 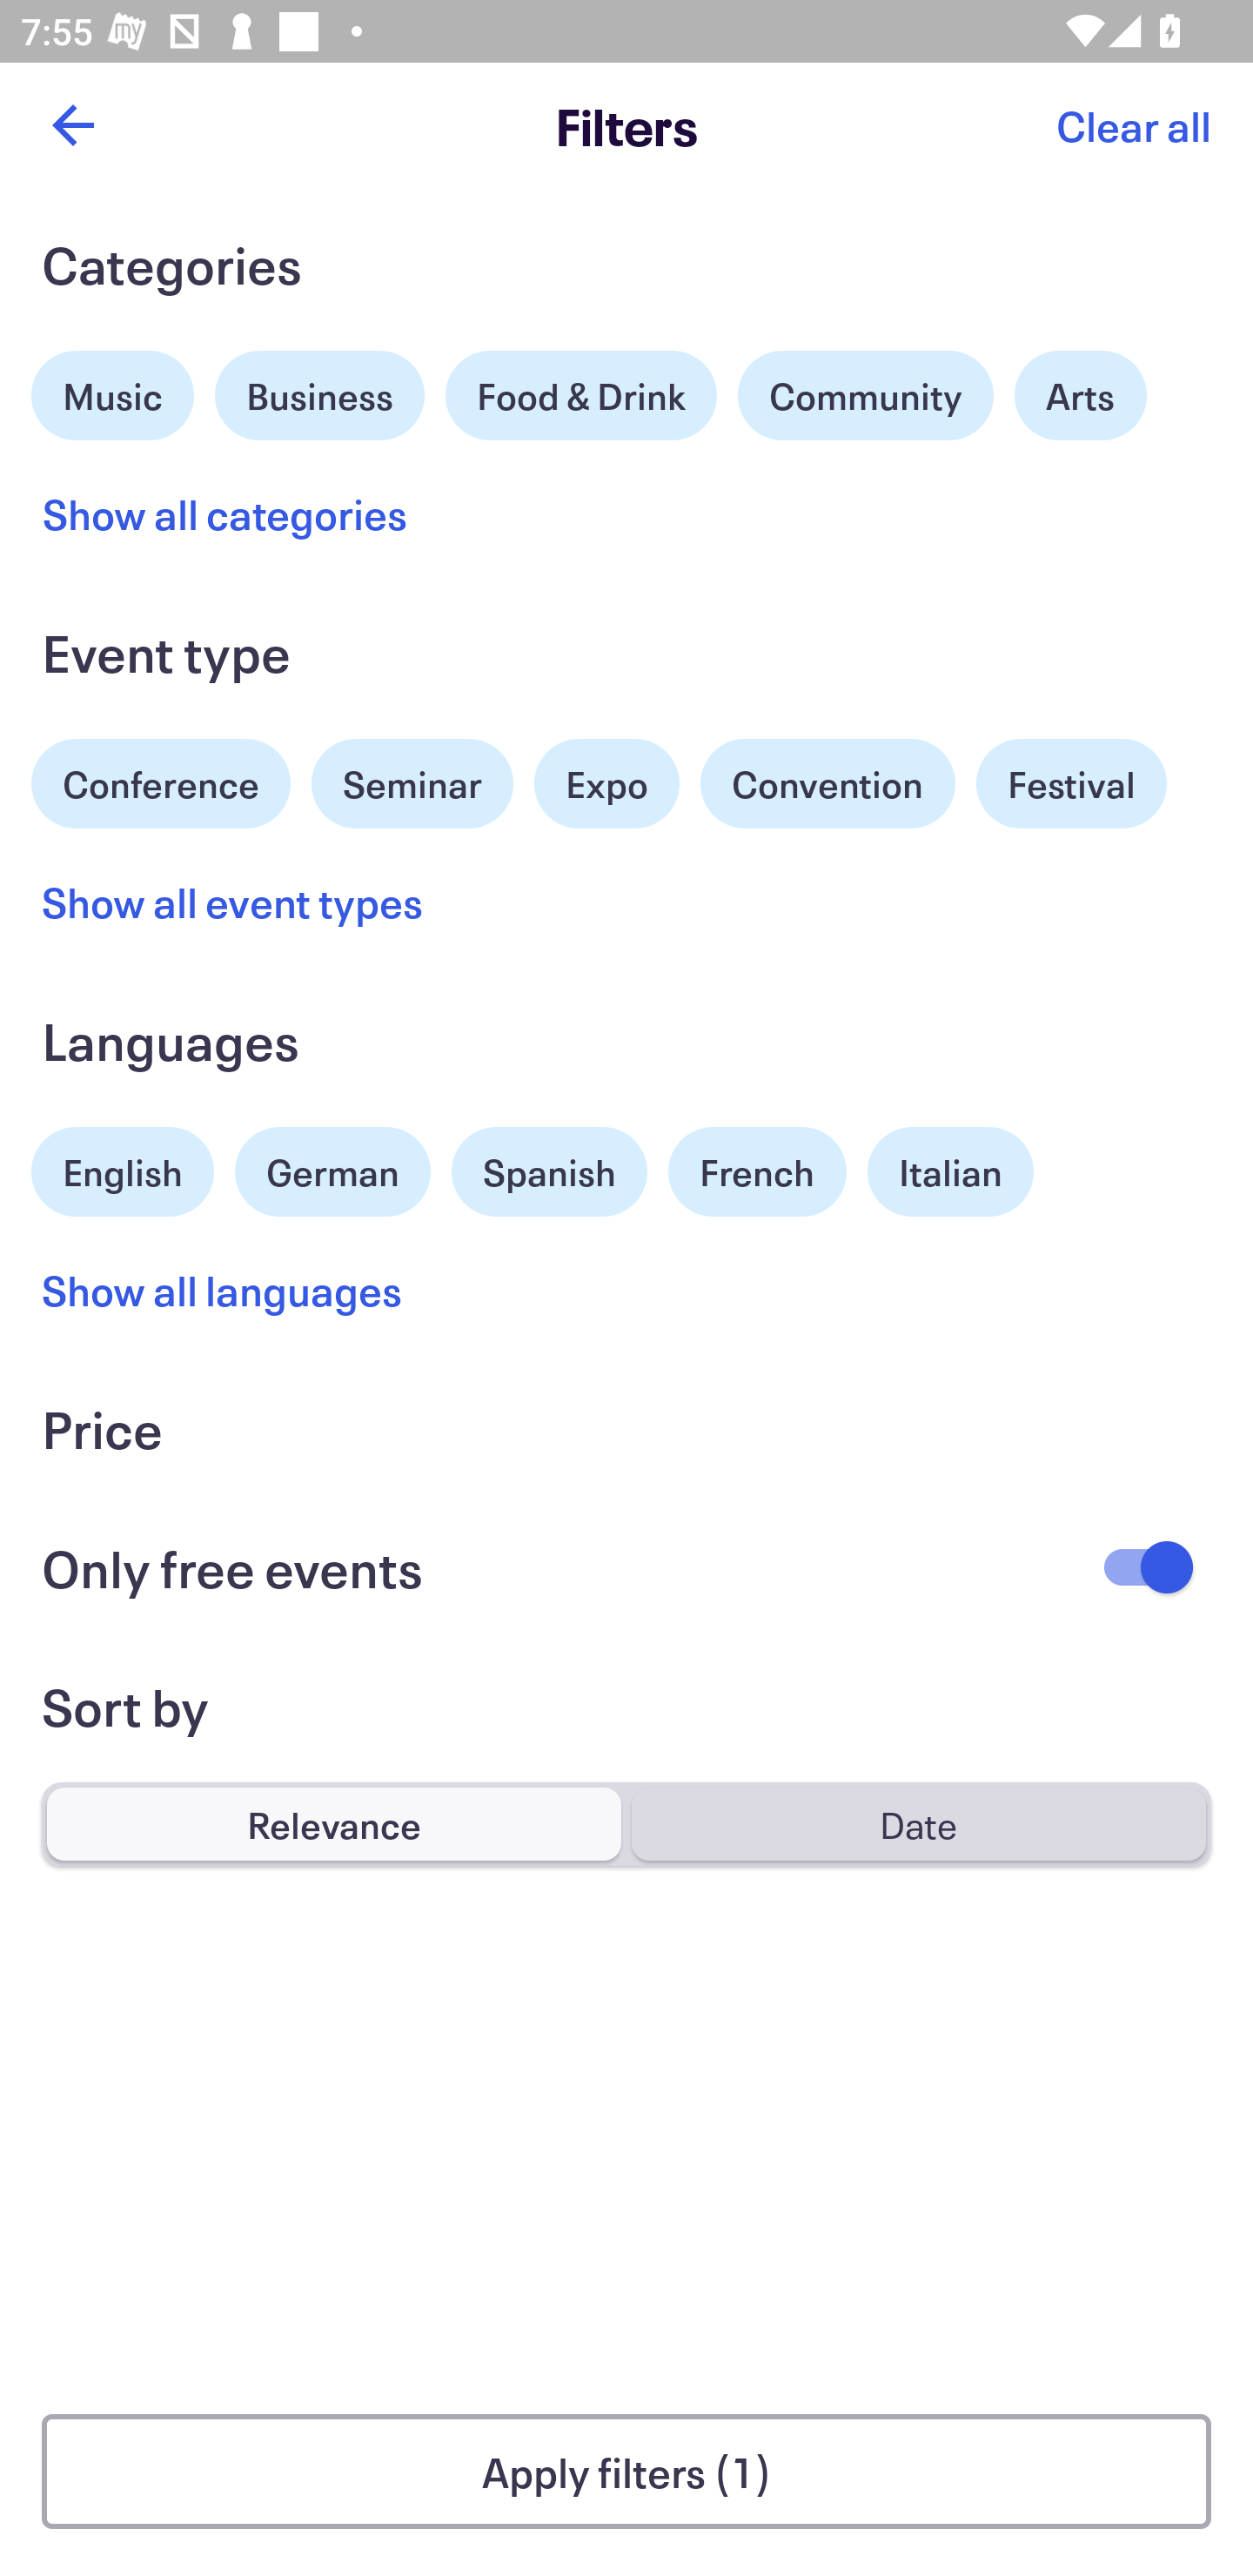 What do you see at coordinates (1133, 125) in the screenshot?
I see `Clear all` at bounding box center [1133, 125].